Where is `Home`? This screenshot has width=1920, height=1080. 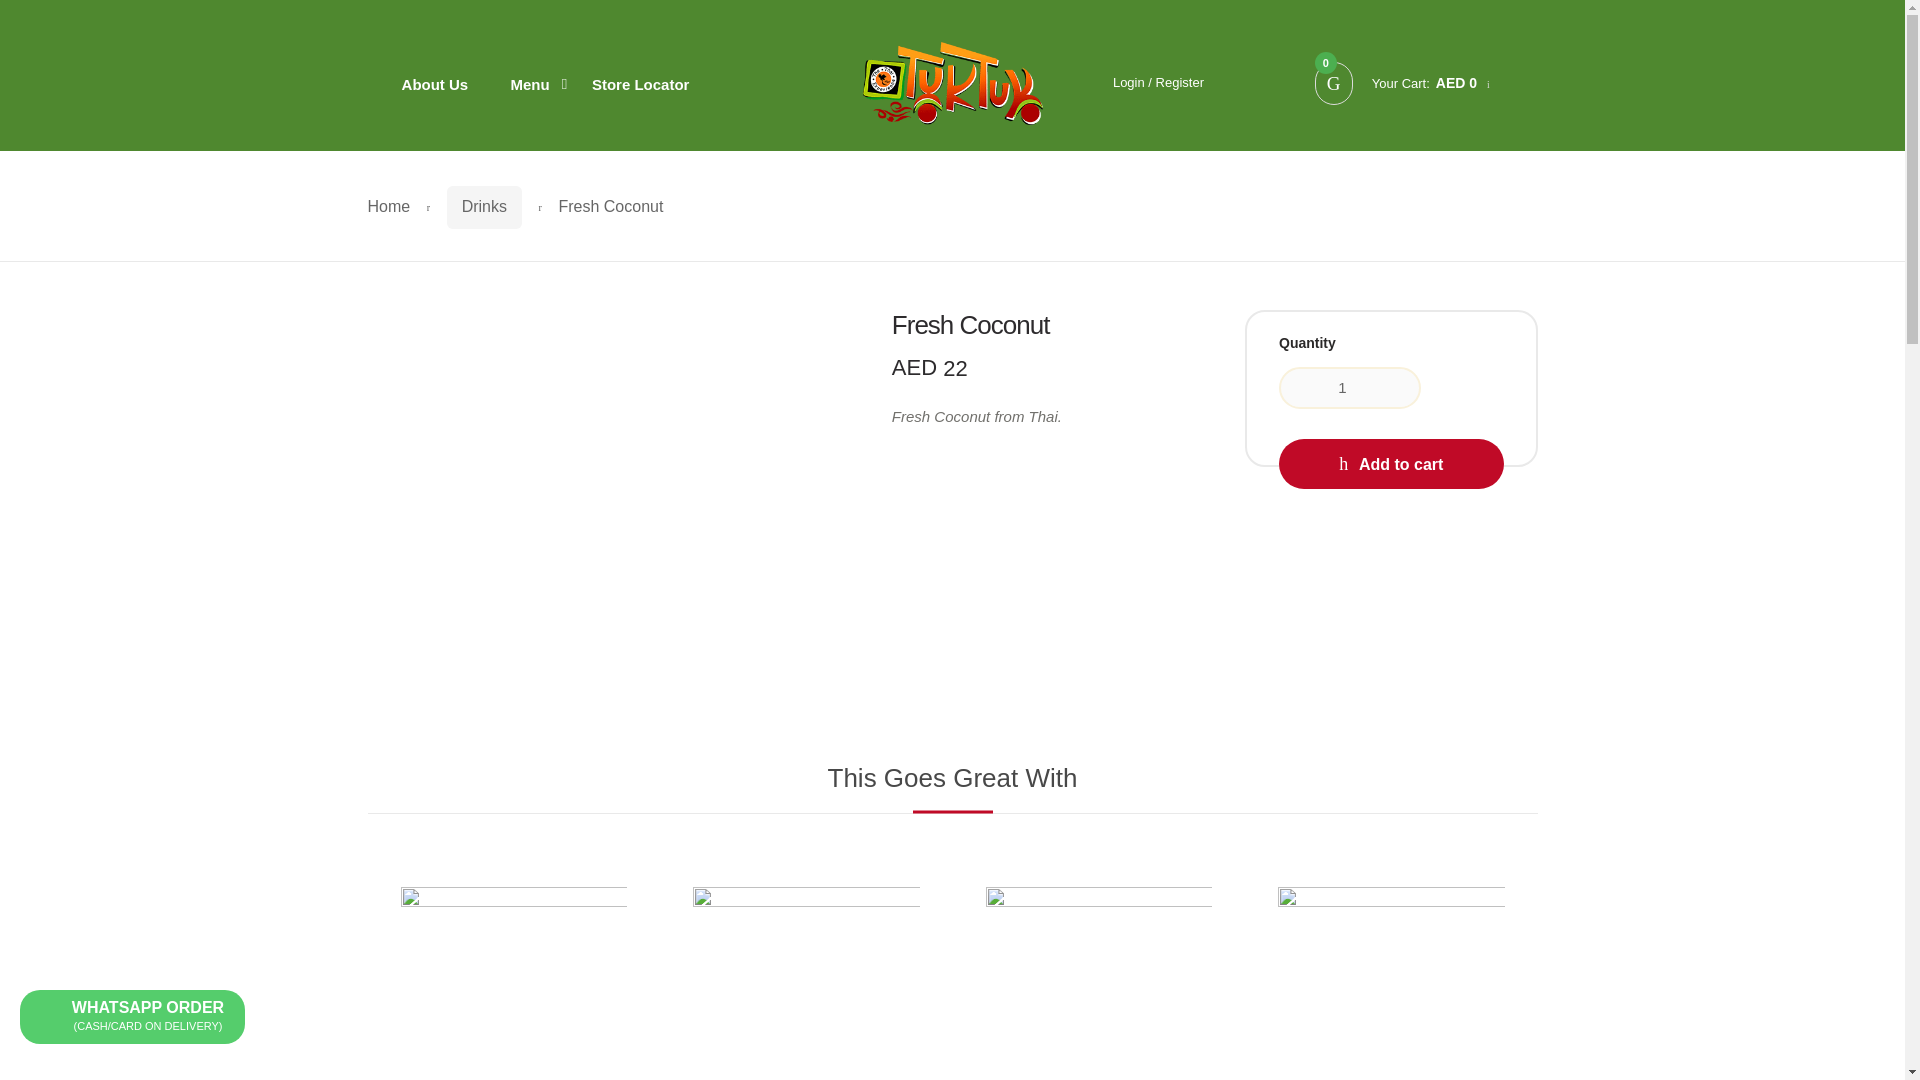
Home is located at coordinates (389, 207).